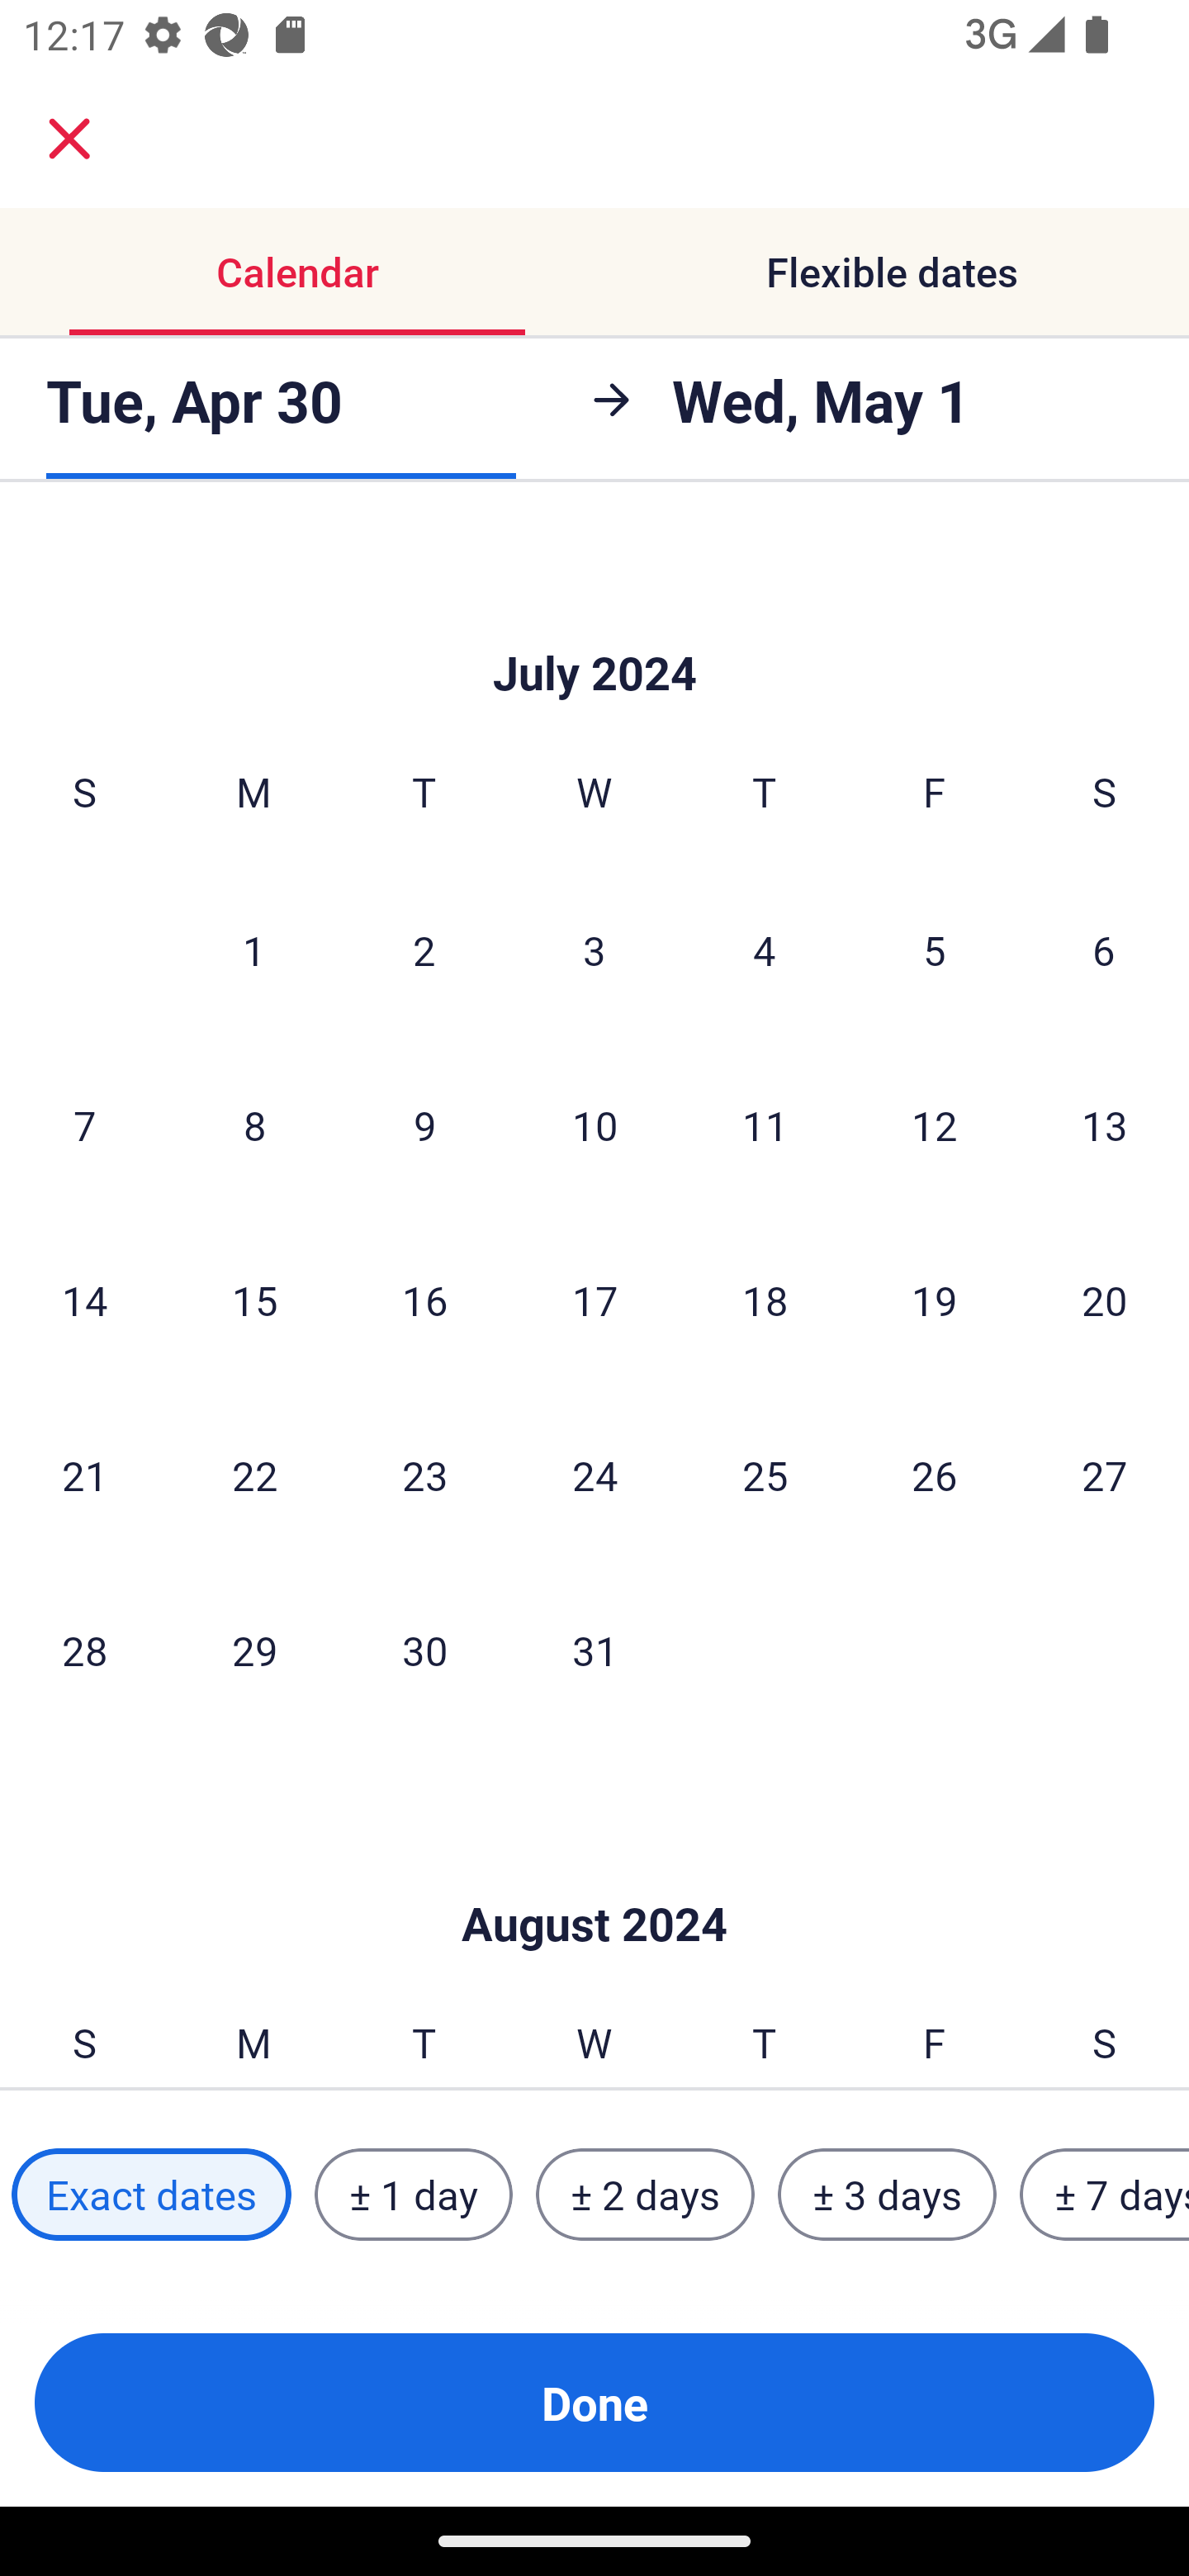 The height and width of the screenshot is (2576, 1189). I want to click on 4 Thursday, July 4, 2024, so click(765, 950).